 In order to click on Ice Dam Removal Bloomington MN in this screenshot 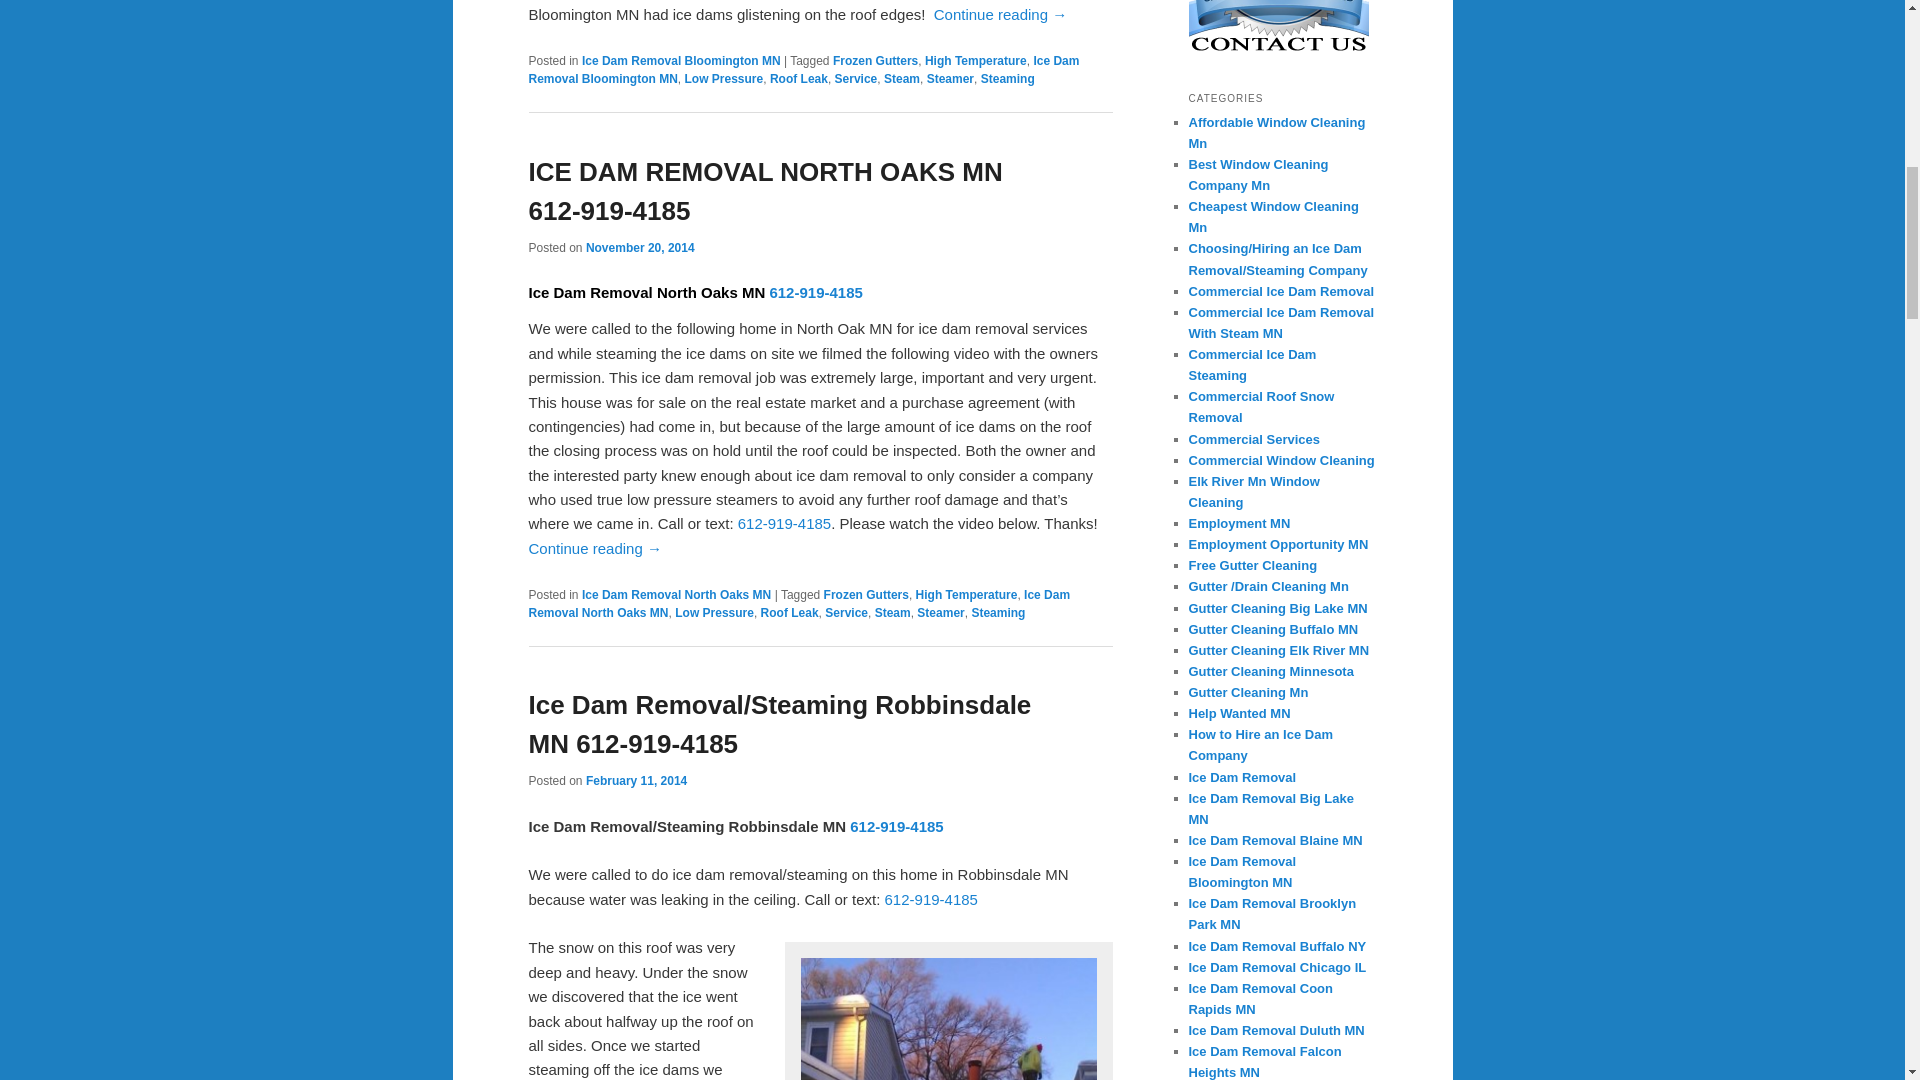, I will do `click(681, 61)`.